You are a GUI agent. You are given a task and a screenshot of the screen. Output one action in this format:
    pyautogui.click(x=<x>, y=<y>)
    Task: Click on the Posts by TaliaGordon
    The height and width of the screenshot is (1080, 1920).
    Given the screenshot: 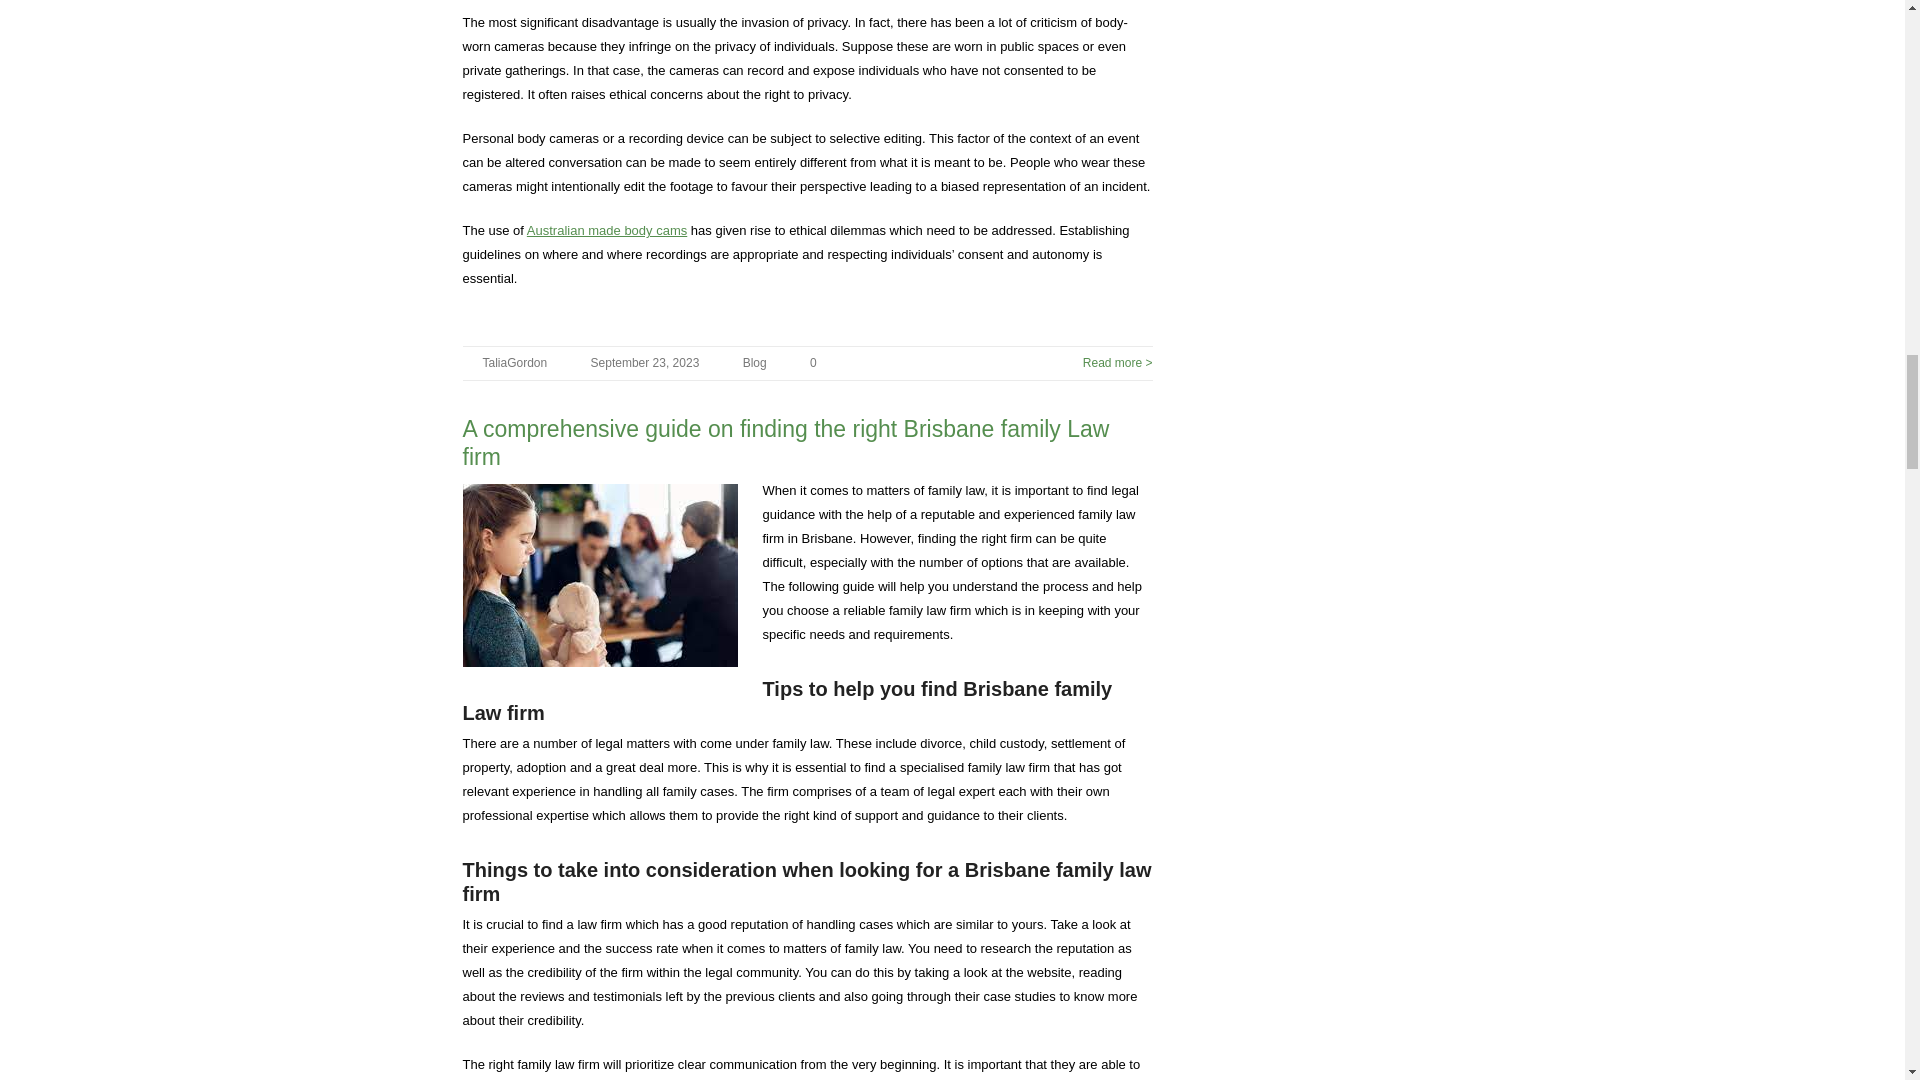 What is the action you would take?
    pyautogui.click(x=514, y=363)
    